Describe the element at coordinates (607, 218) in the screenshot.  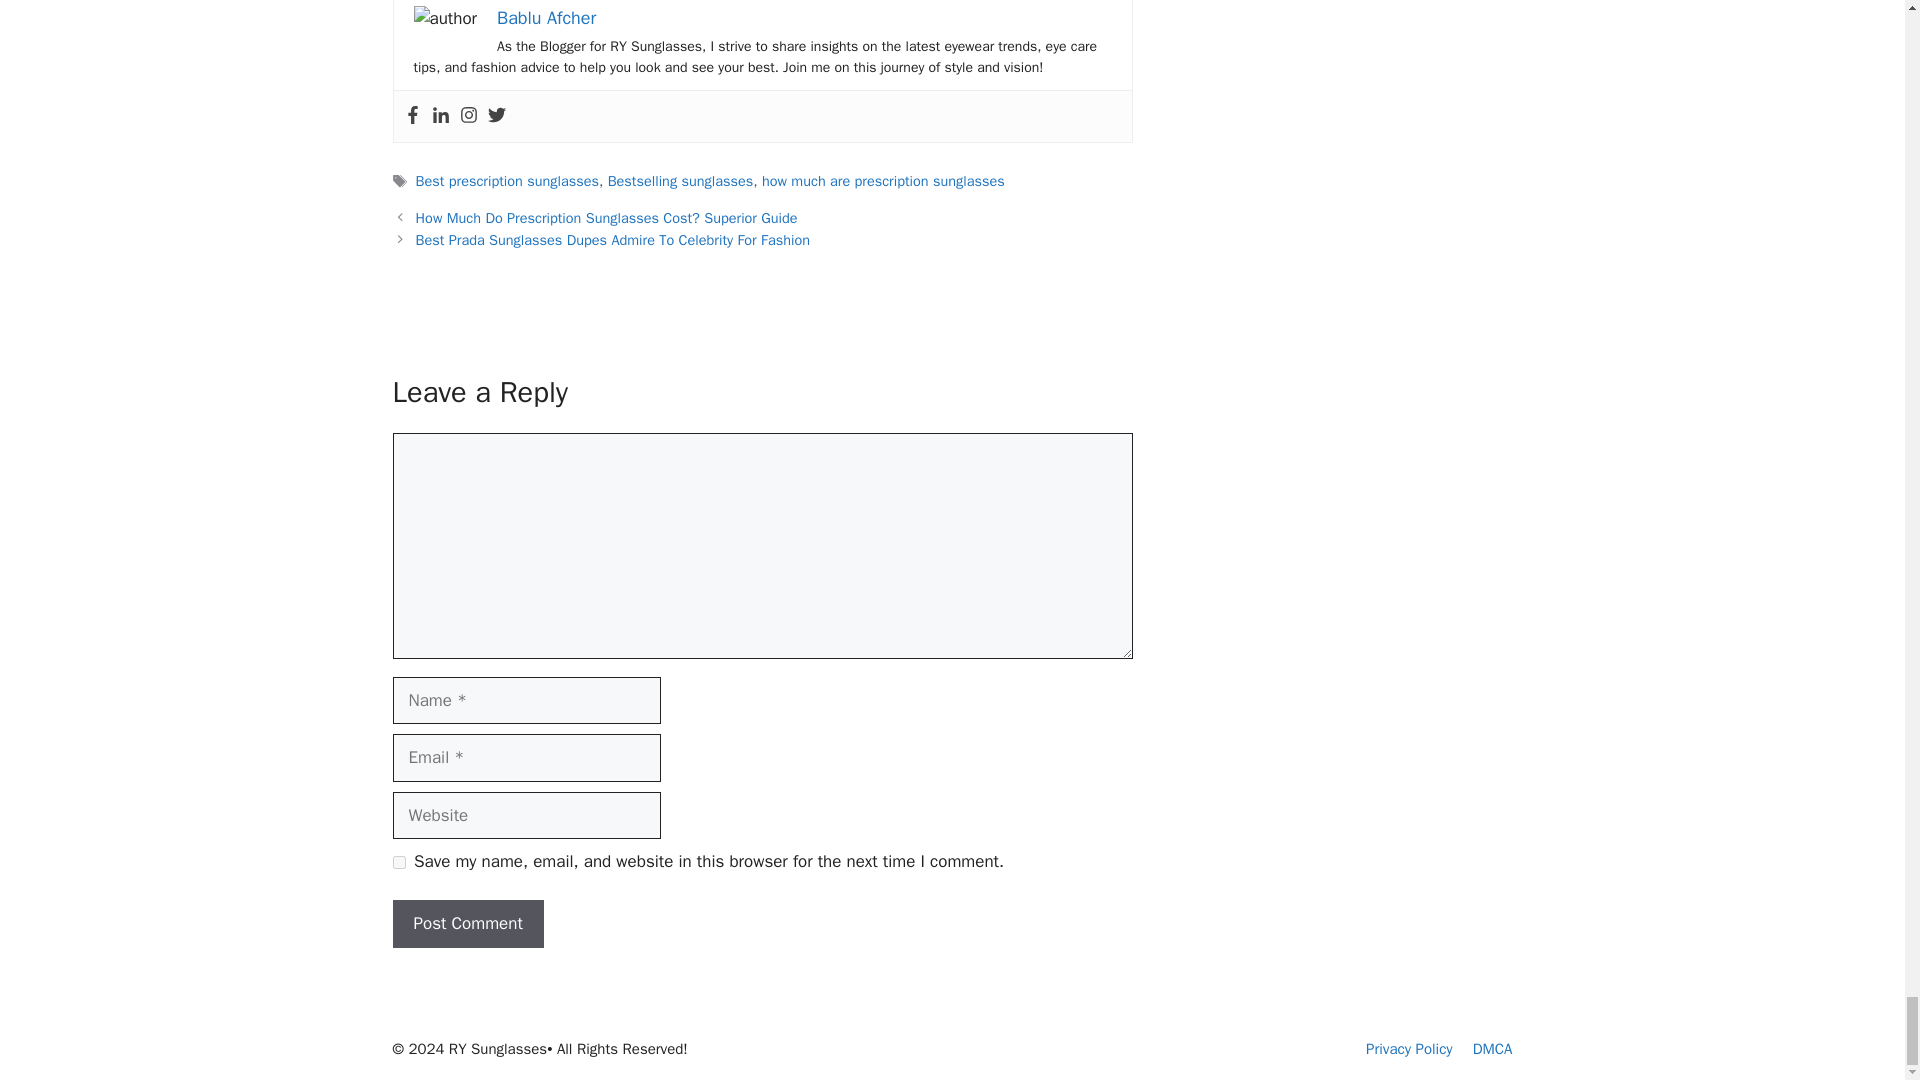
I see `How Much Do Prescription Sunglasses Cost? Superior Guide` at that location.